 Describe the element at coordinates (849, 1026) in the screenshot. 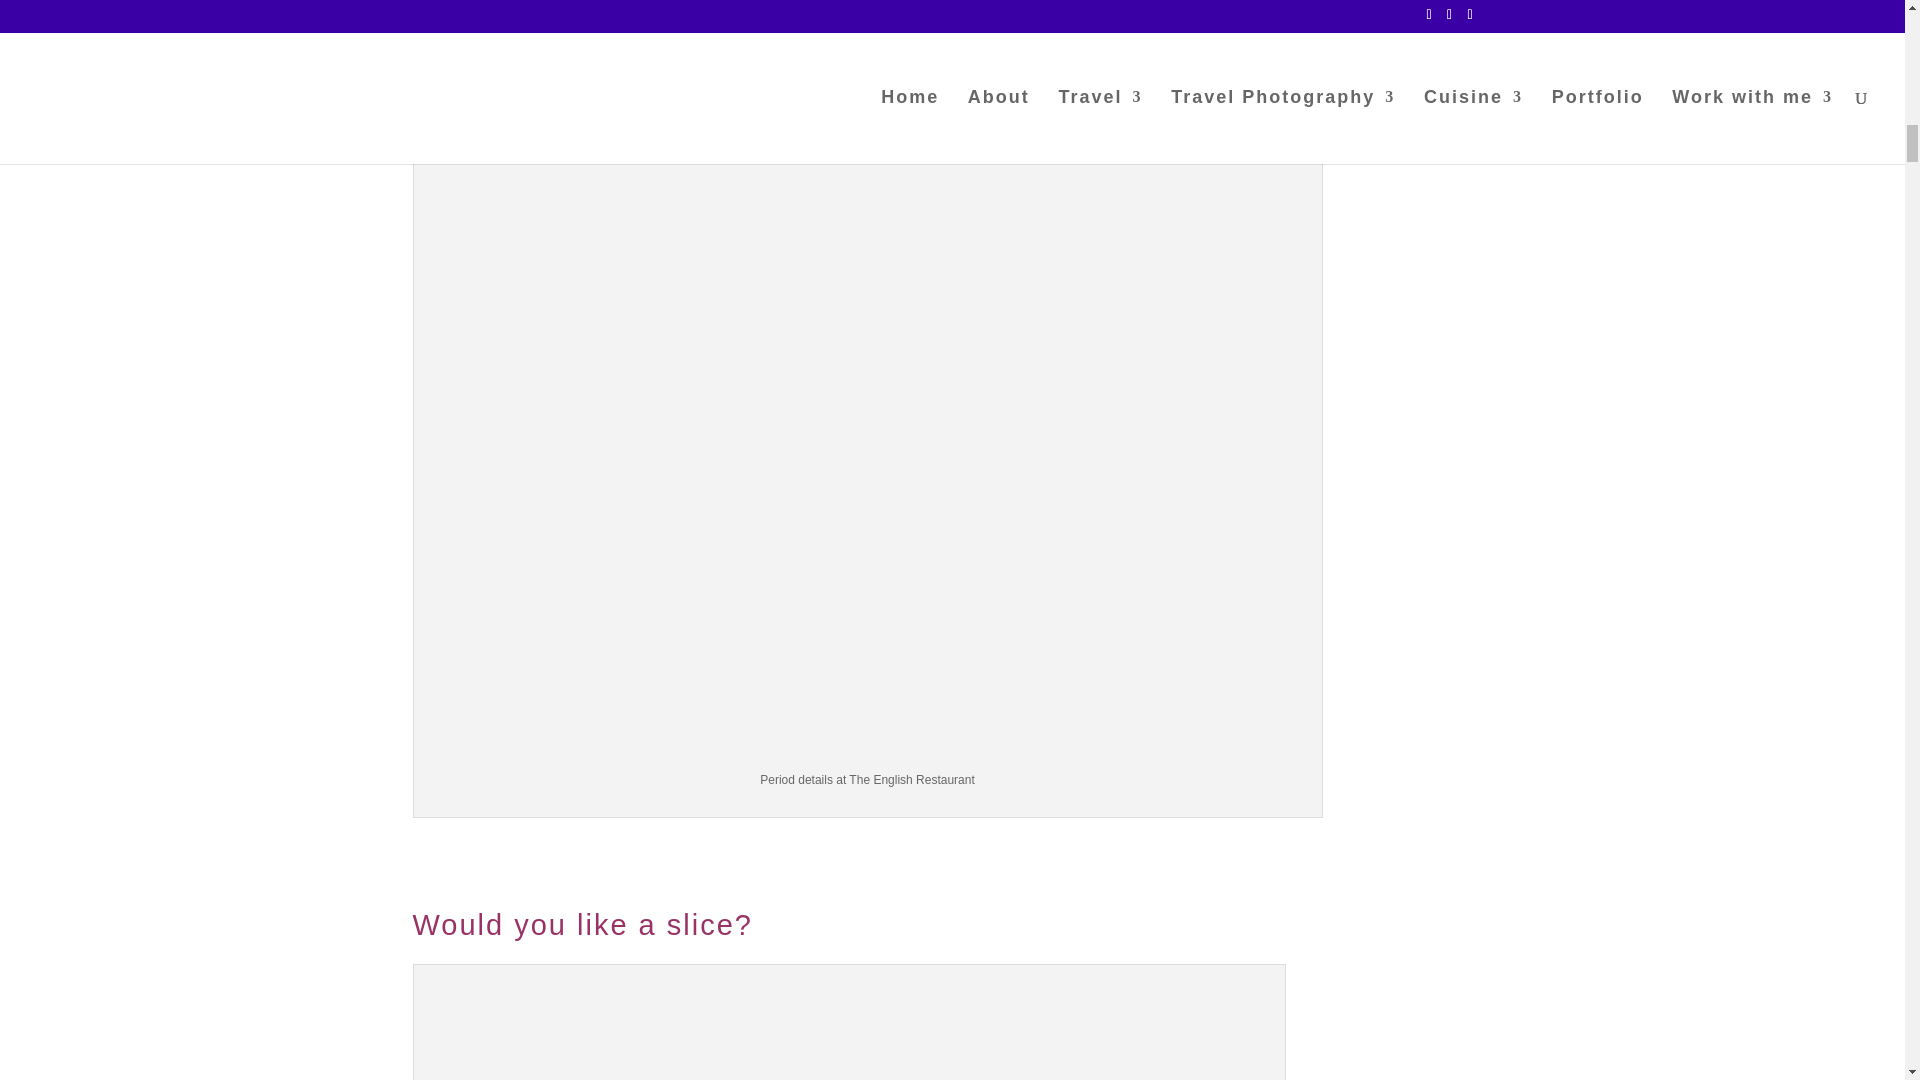

I see `Eating London 5` at that location.